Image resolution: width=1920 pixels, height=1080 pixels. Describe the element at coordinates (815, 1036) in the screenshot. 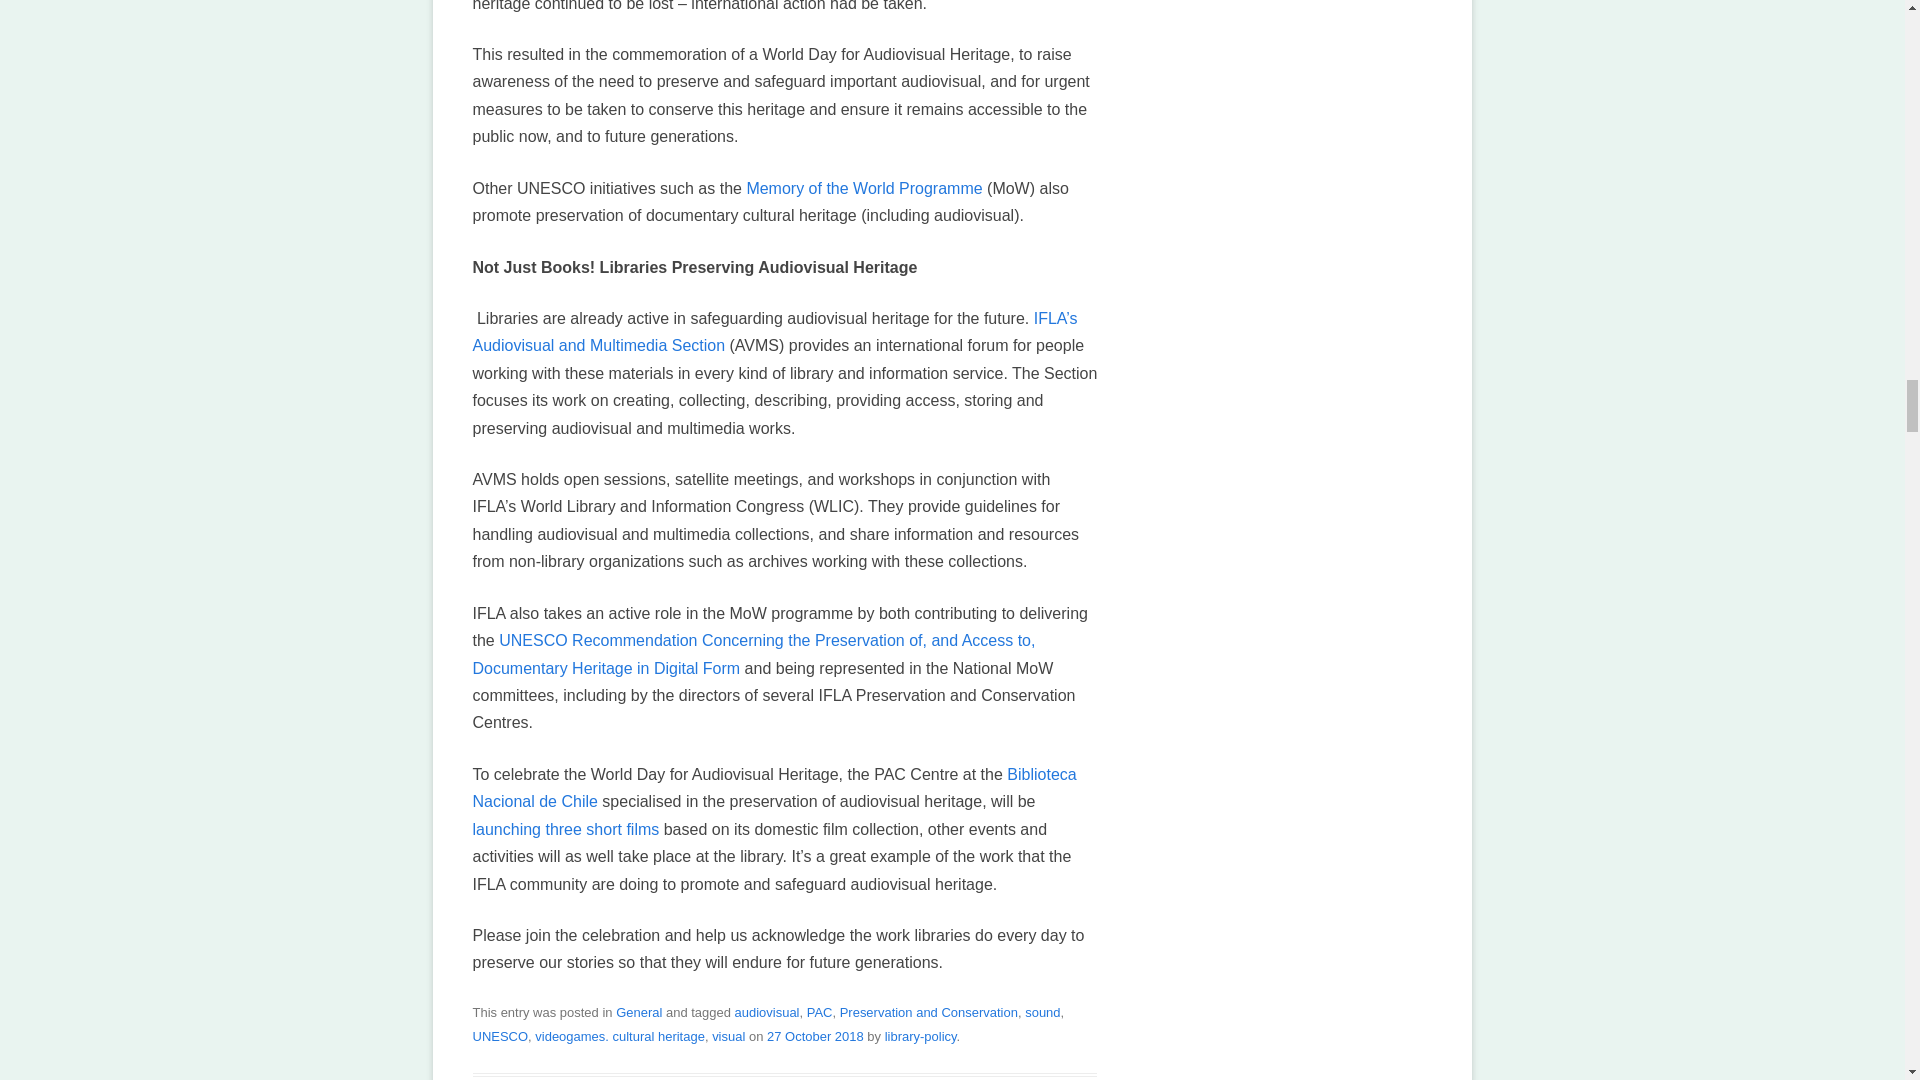

I see `14:00` at that location.